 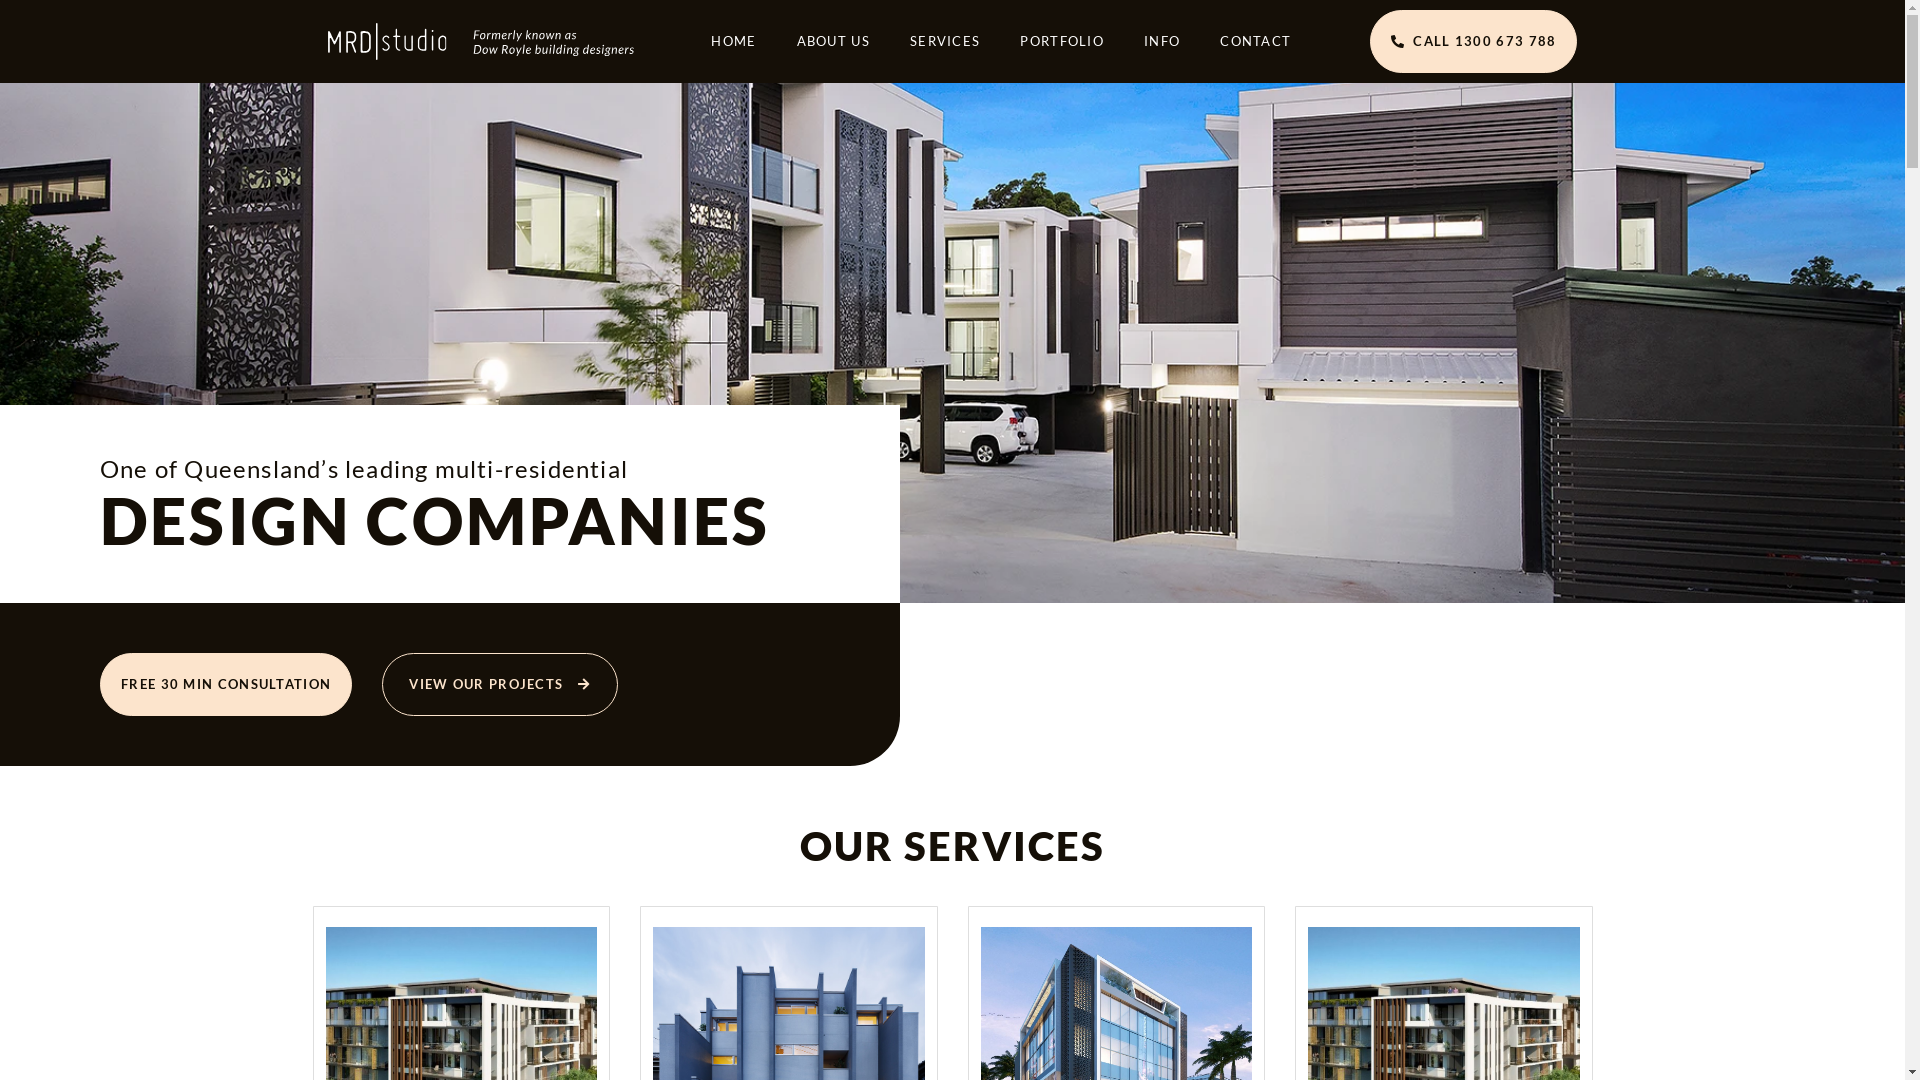 I want to click on HOME, so click(x=734, y=41).